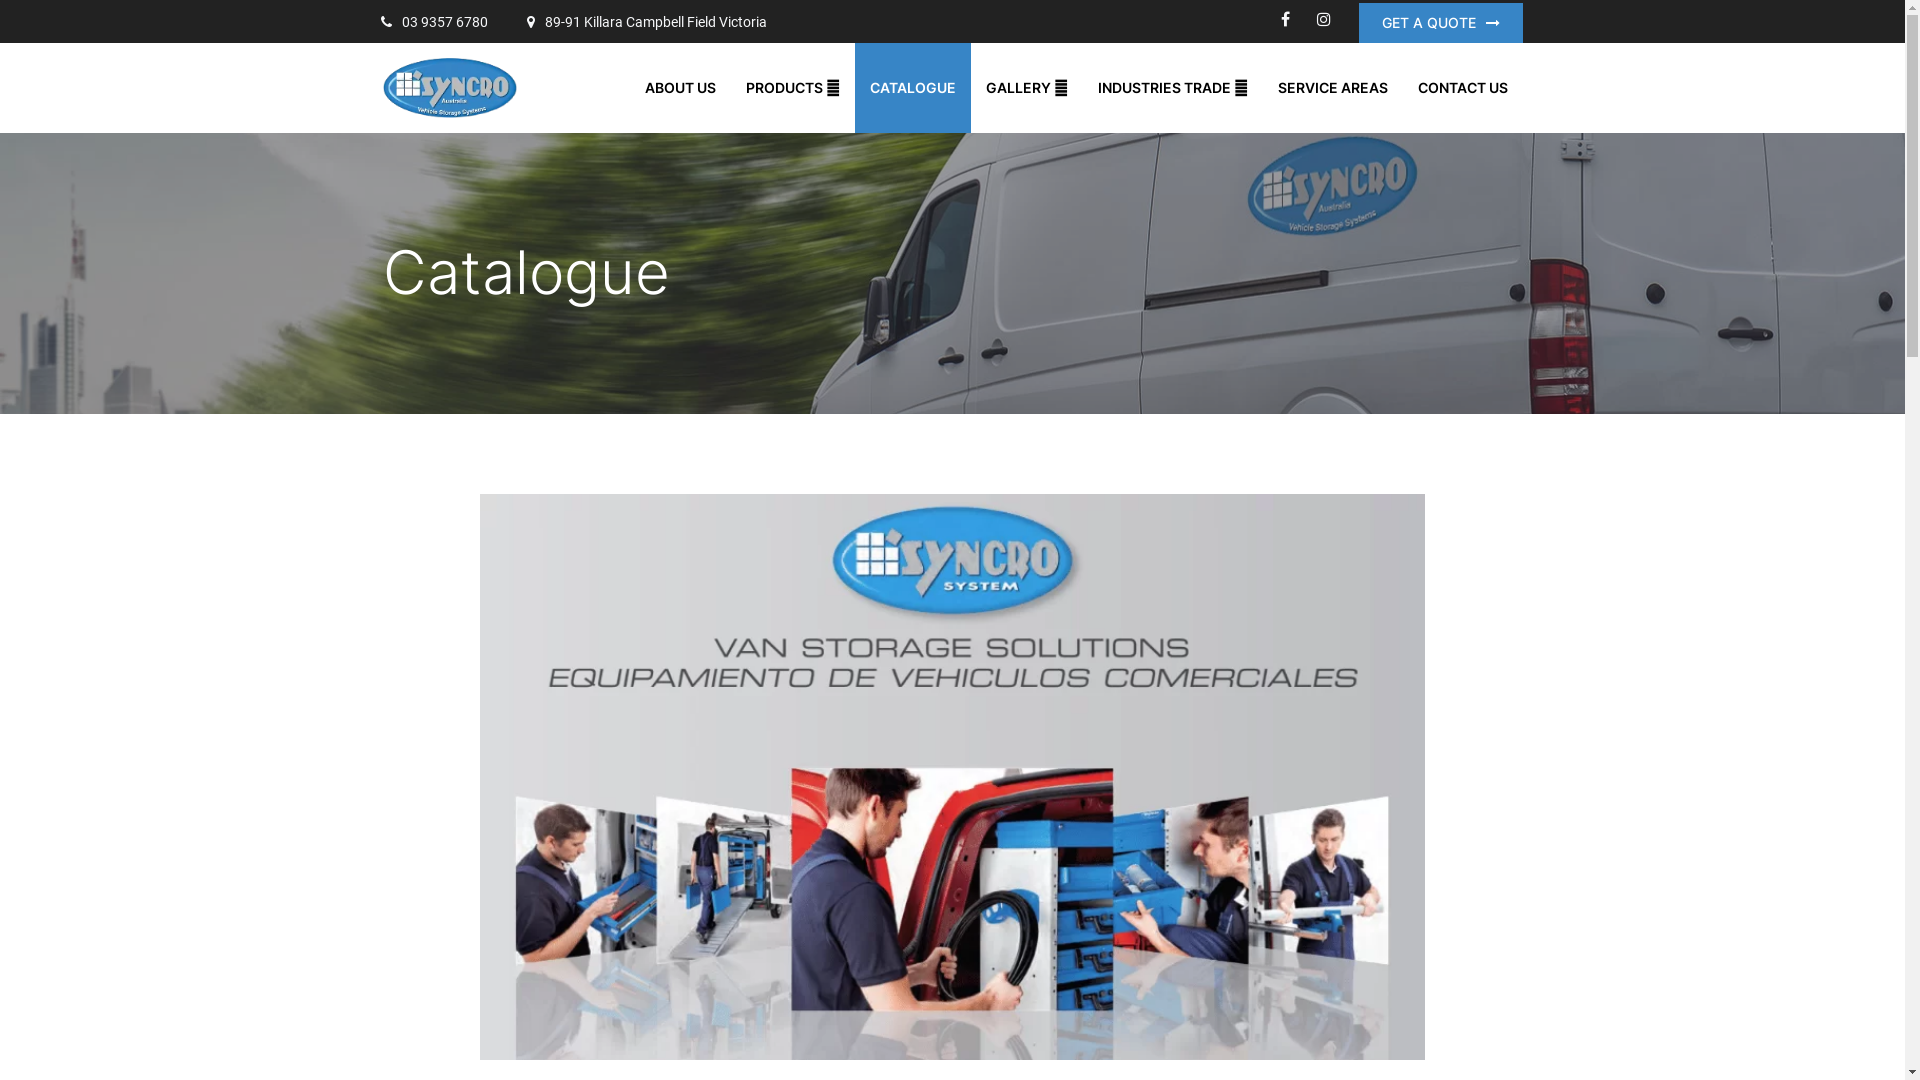  I want to click on 89-91 Killara Campbell Field Victoria, so click(647, 23).